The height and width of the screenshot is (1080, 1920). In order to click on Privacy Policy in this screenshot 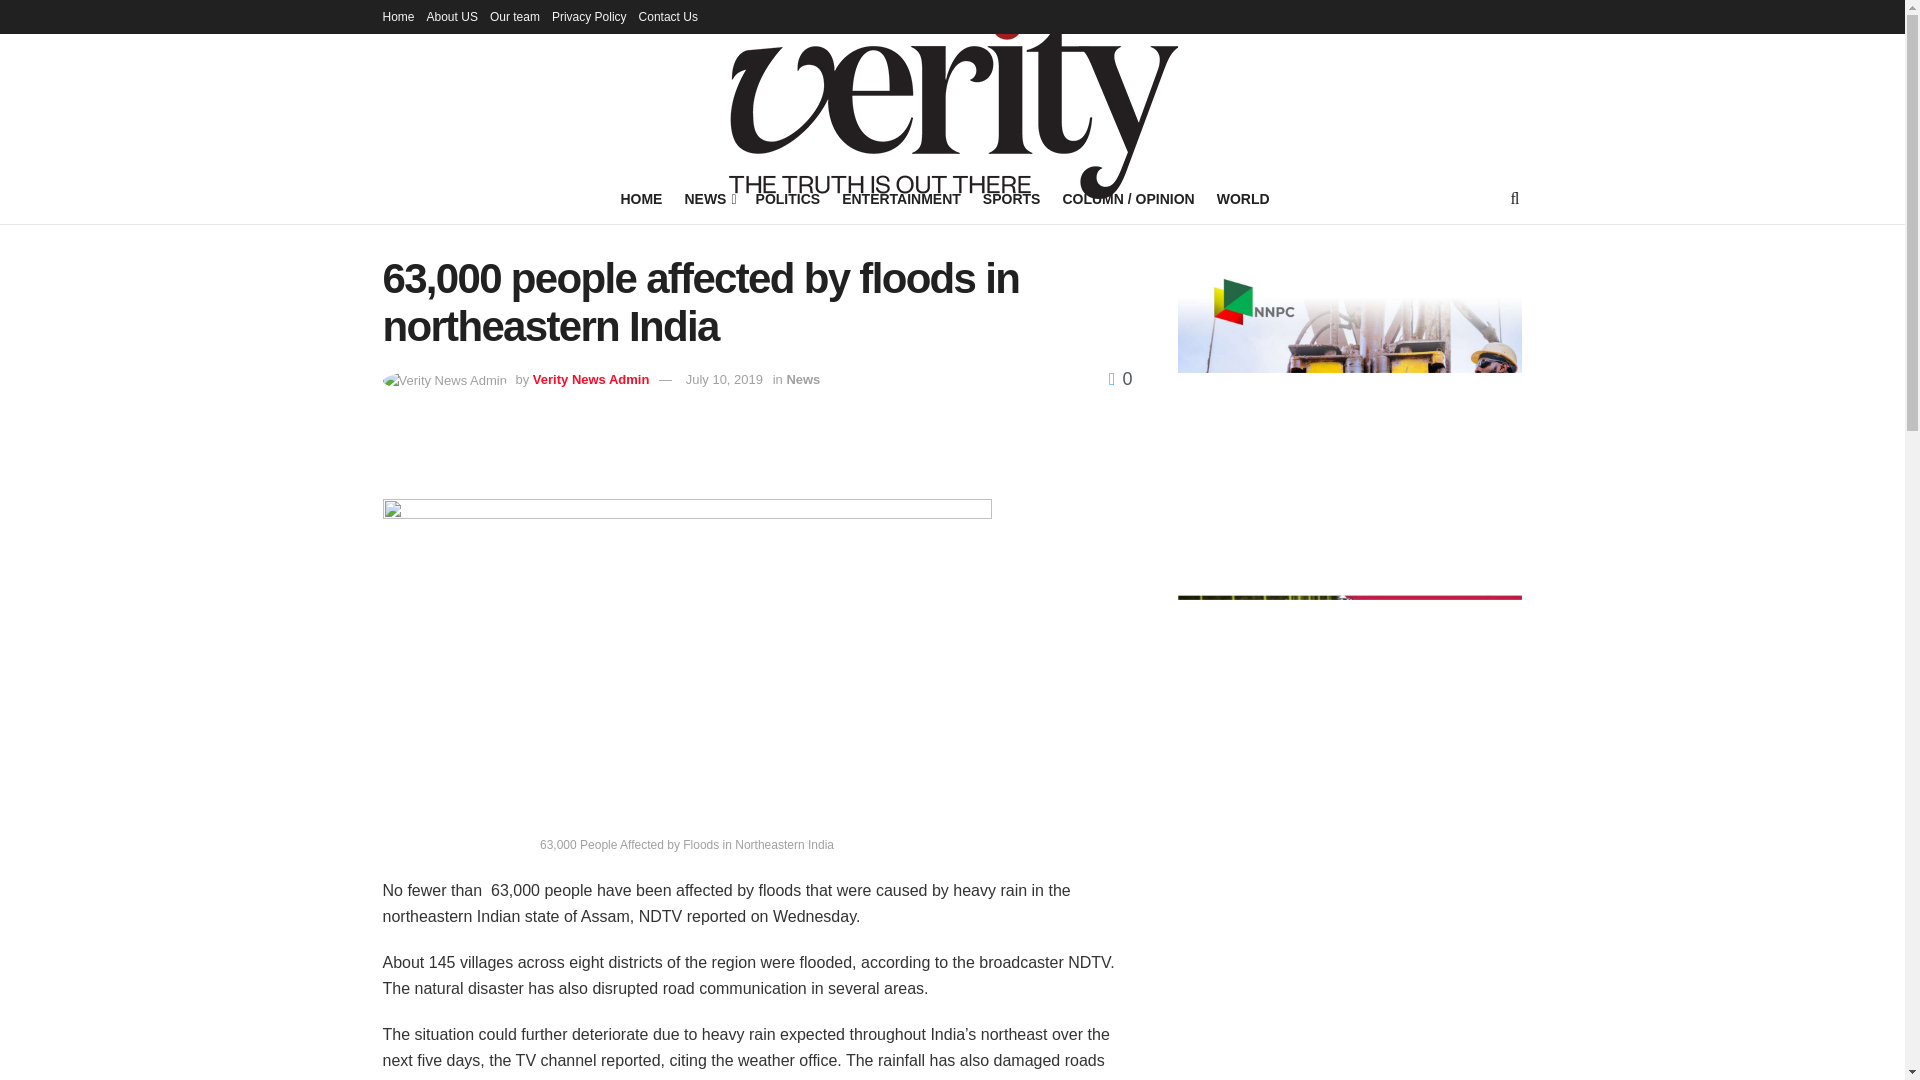, I will do `click(590, 16)`.